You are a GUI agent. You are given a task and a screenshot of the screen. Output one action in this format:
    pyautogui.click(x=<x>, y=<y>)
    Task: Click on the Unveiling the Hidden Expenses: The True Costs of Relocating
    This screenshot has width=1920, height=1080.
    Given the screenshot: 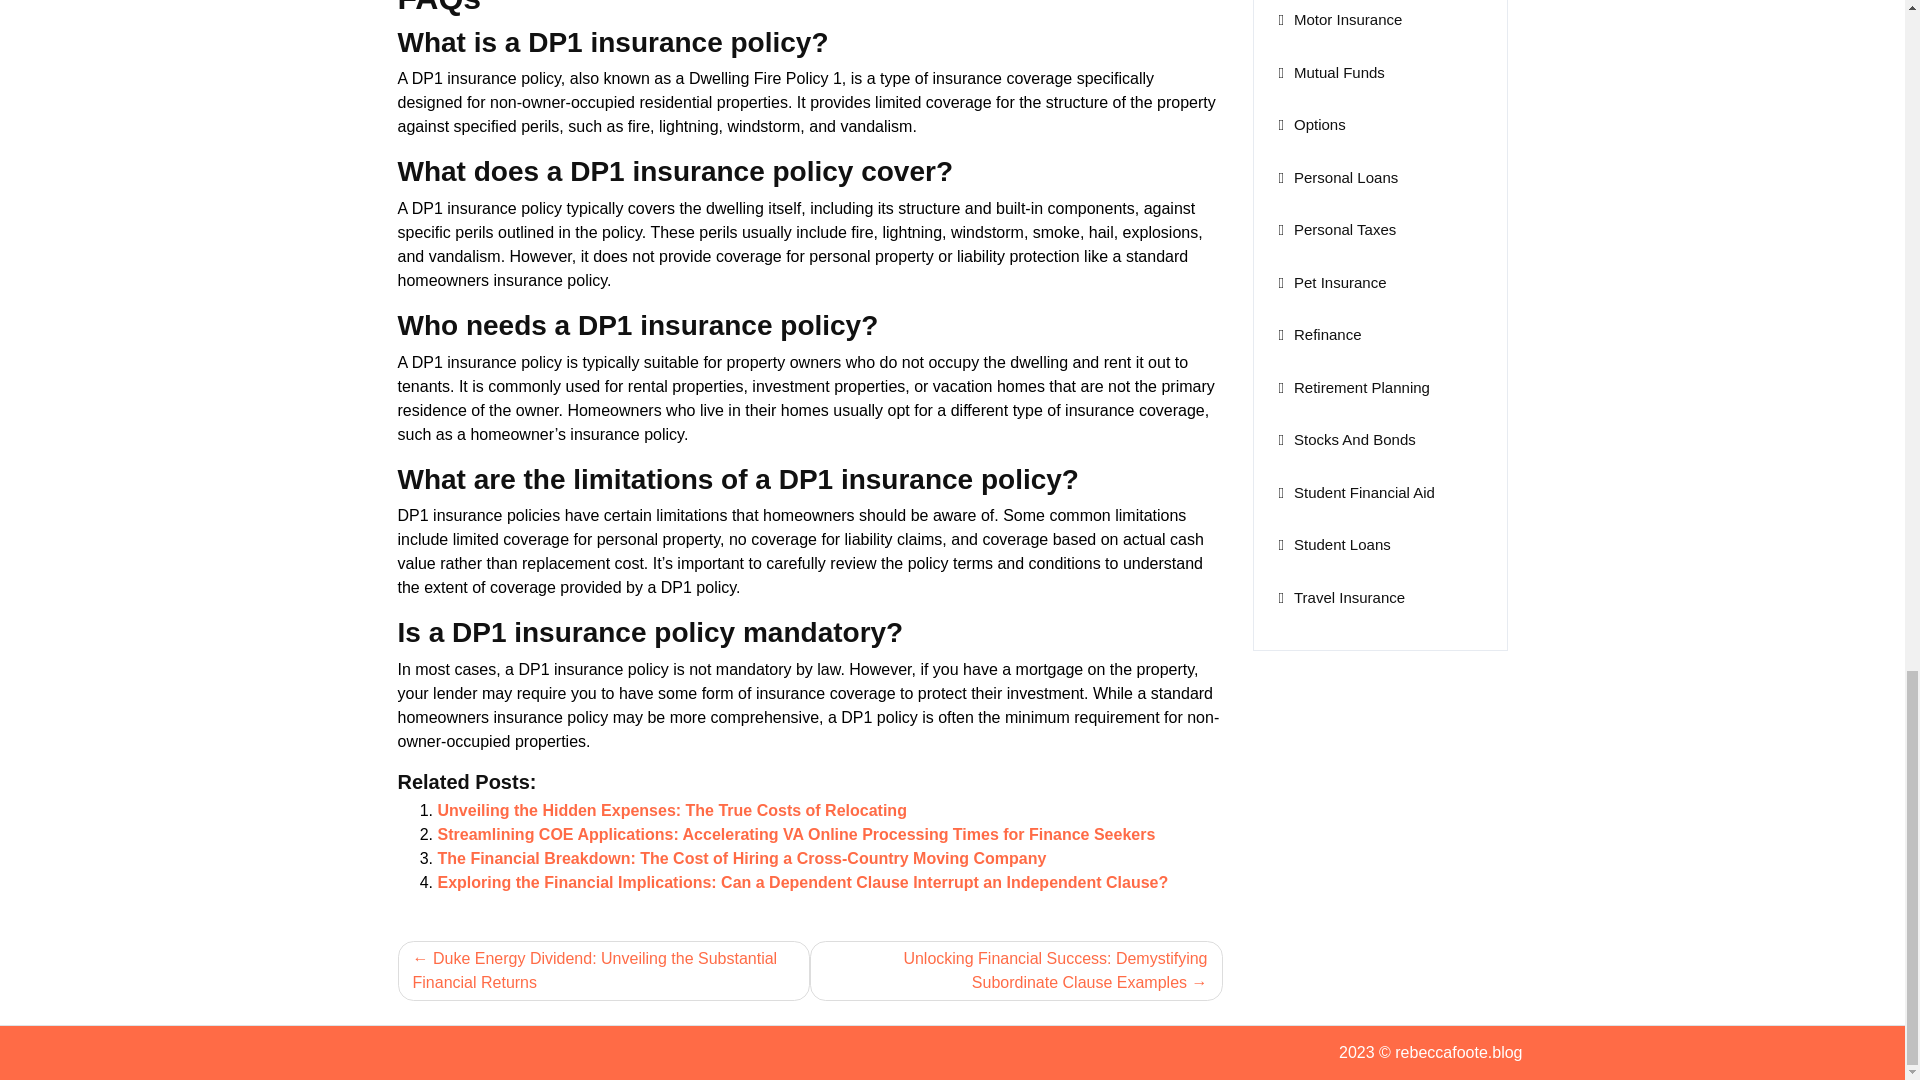 What is the action you would take?
    pyautogui.click(x=672, y=810)
    